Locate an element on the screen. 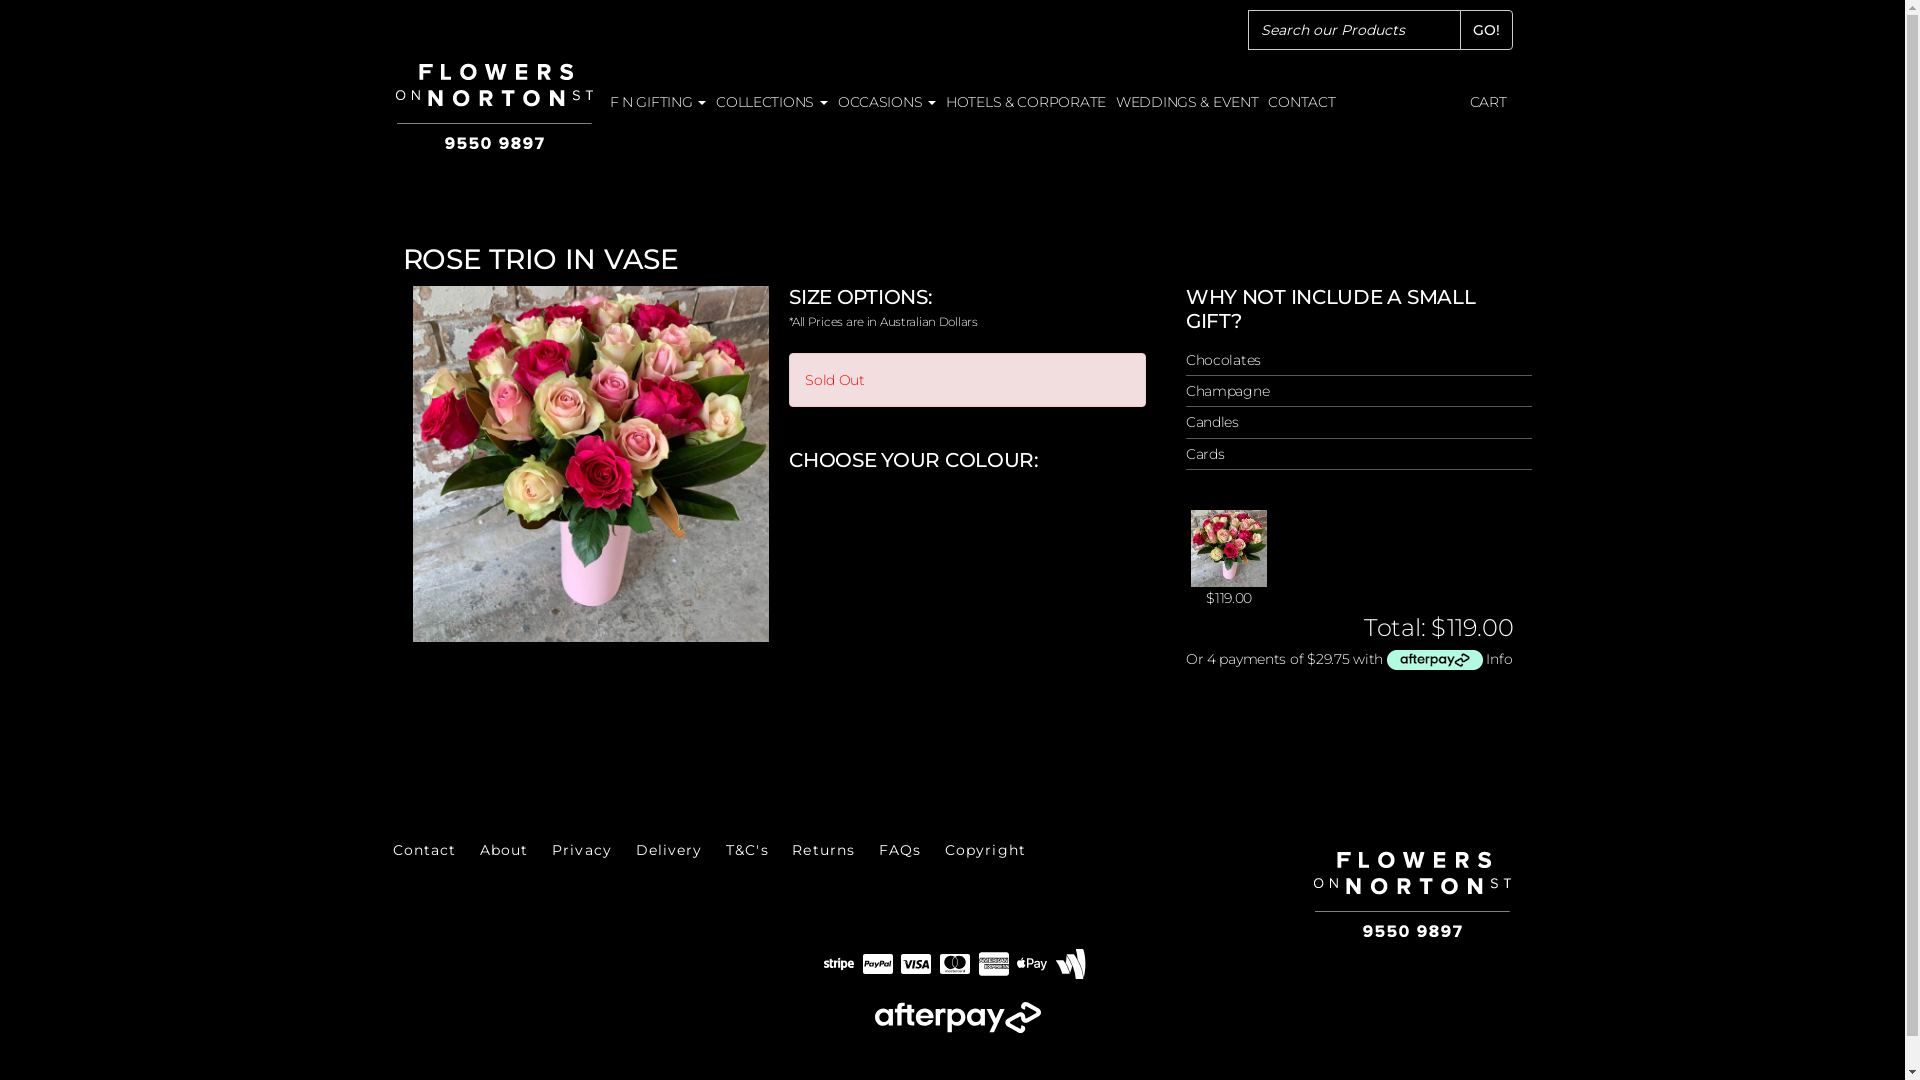 Image resolution: width=1920 pixels, height=1080 pixels. CART is located at coordinates (1488, 102).